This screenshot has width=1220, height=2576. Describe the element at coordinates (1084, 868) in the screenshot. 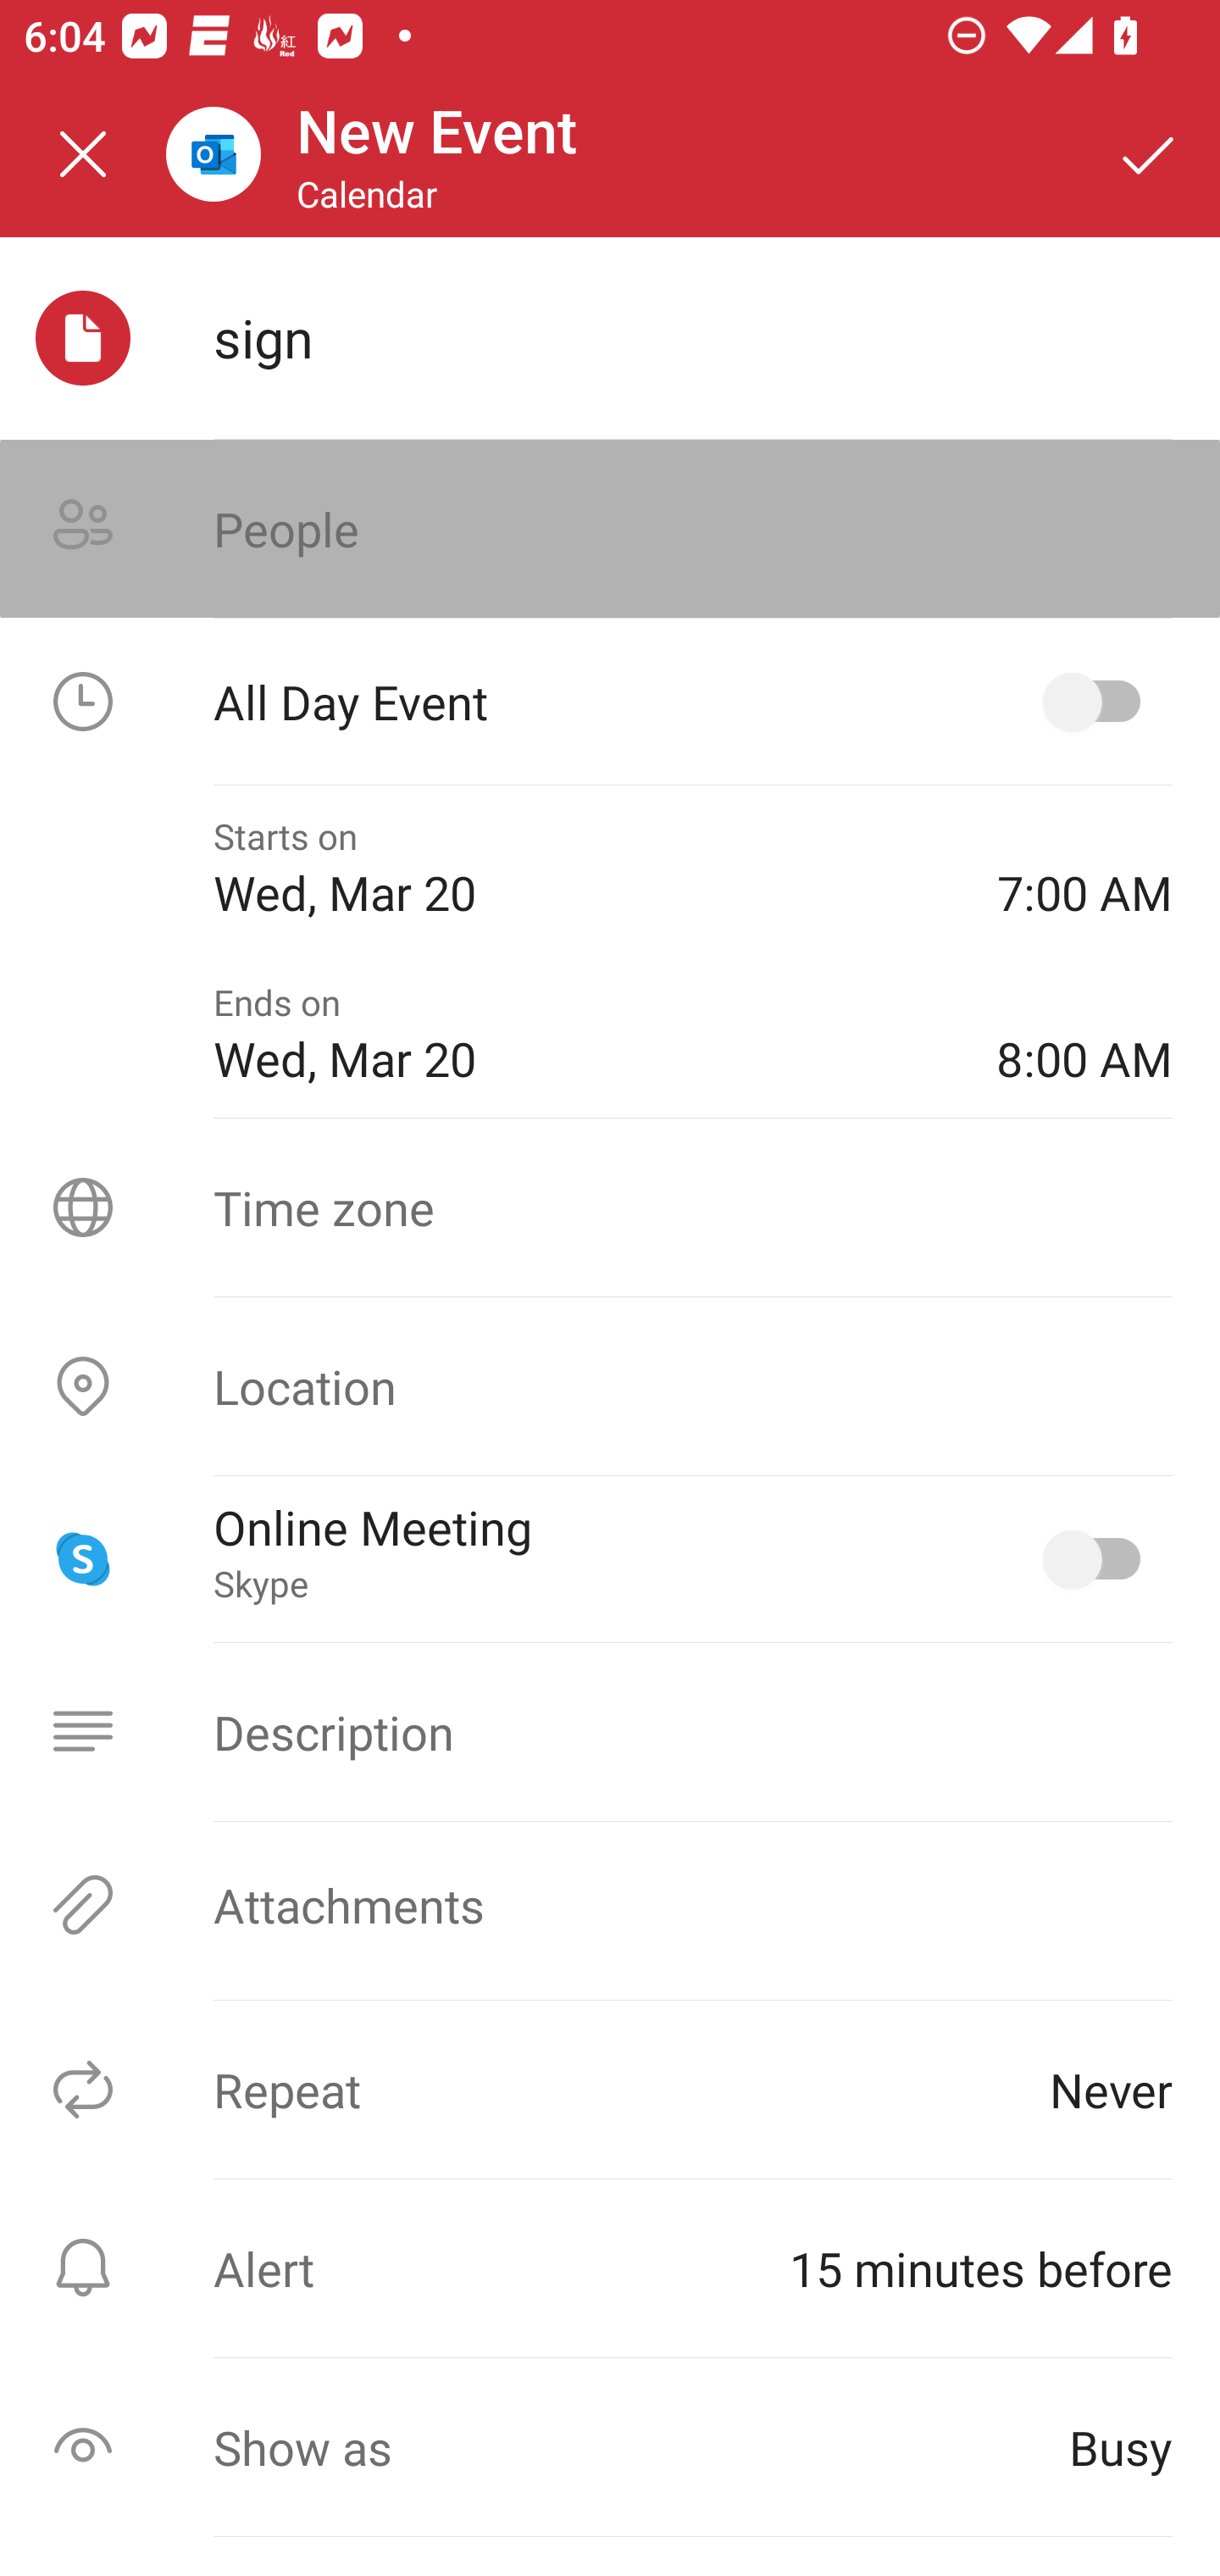

I see `7:00 AM` at that location.